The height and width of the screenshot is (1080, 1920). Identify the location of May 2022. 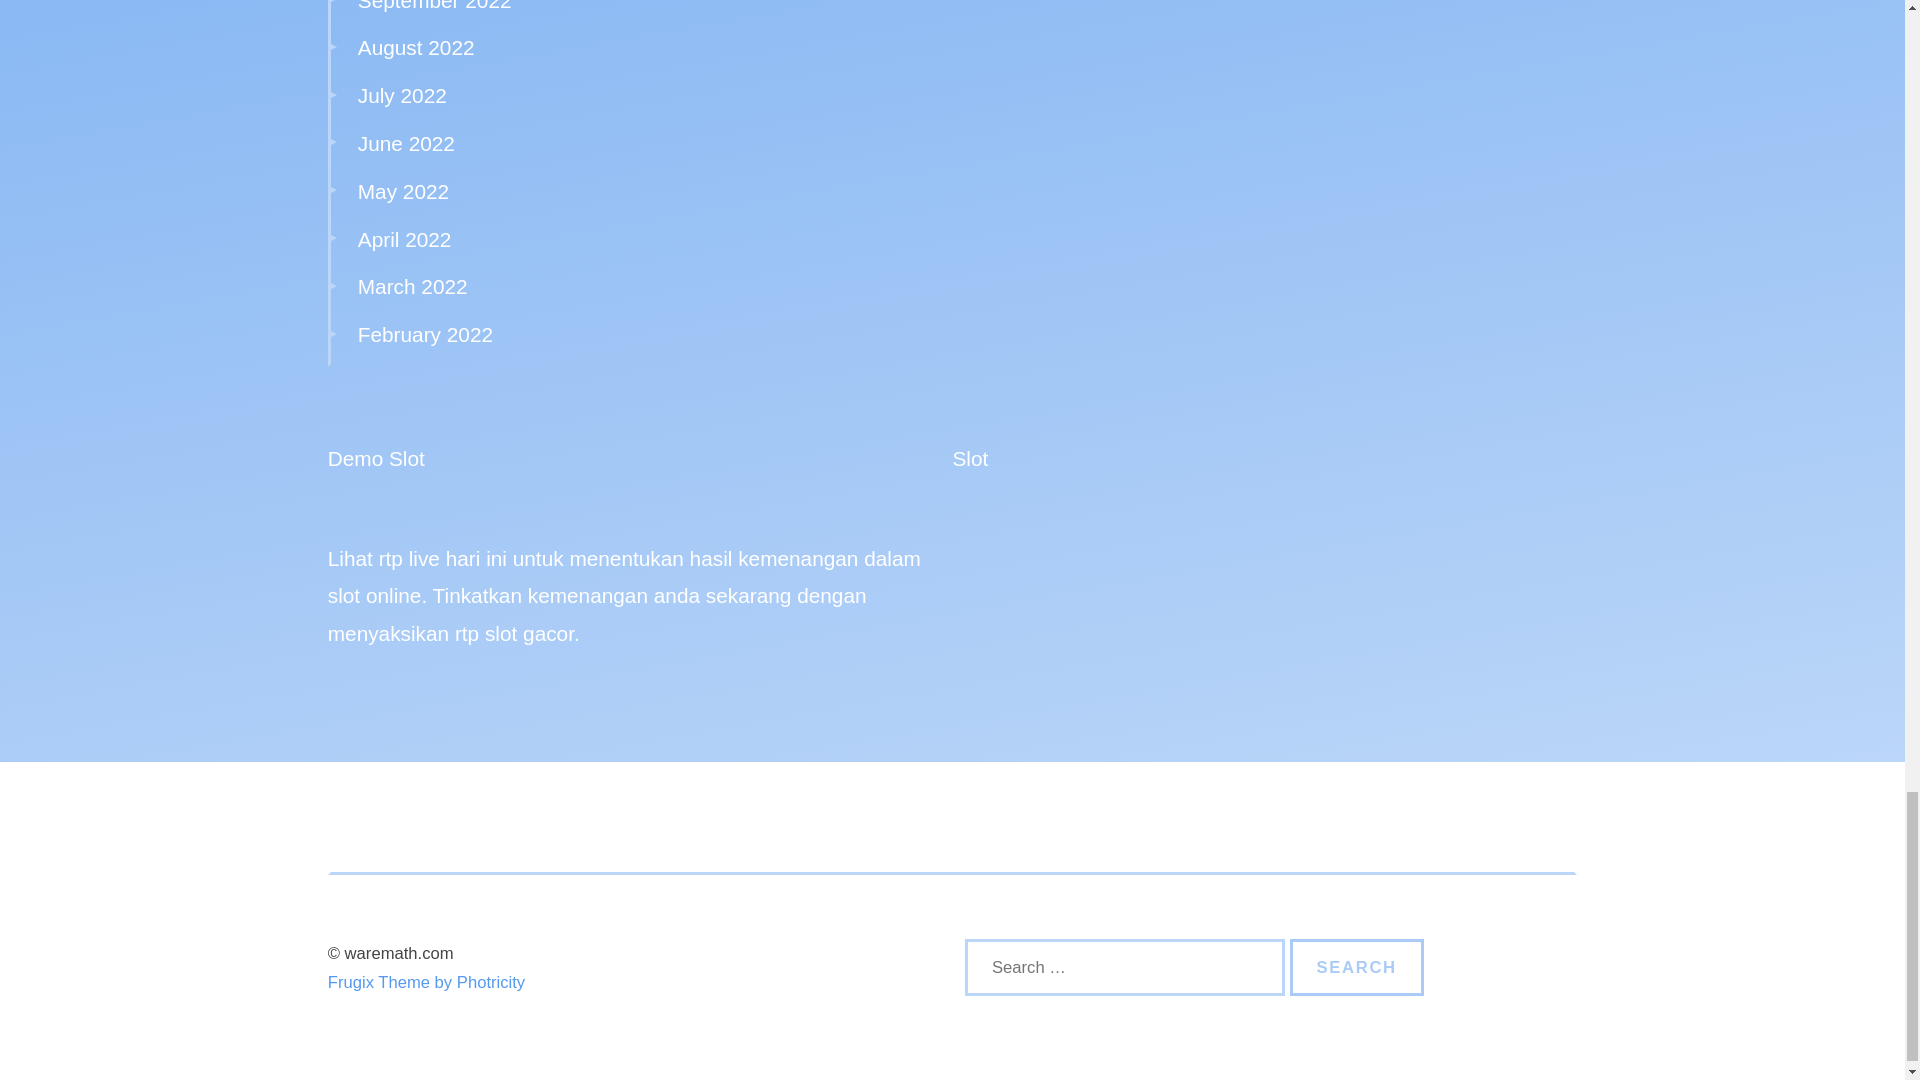
(403, 192).